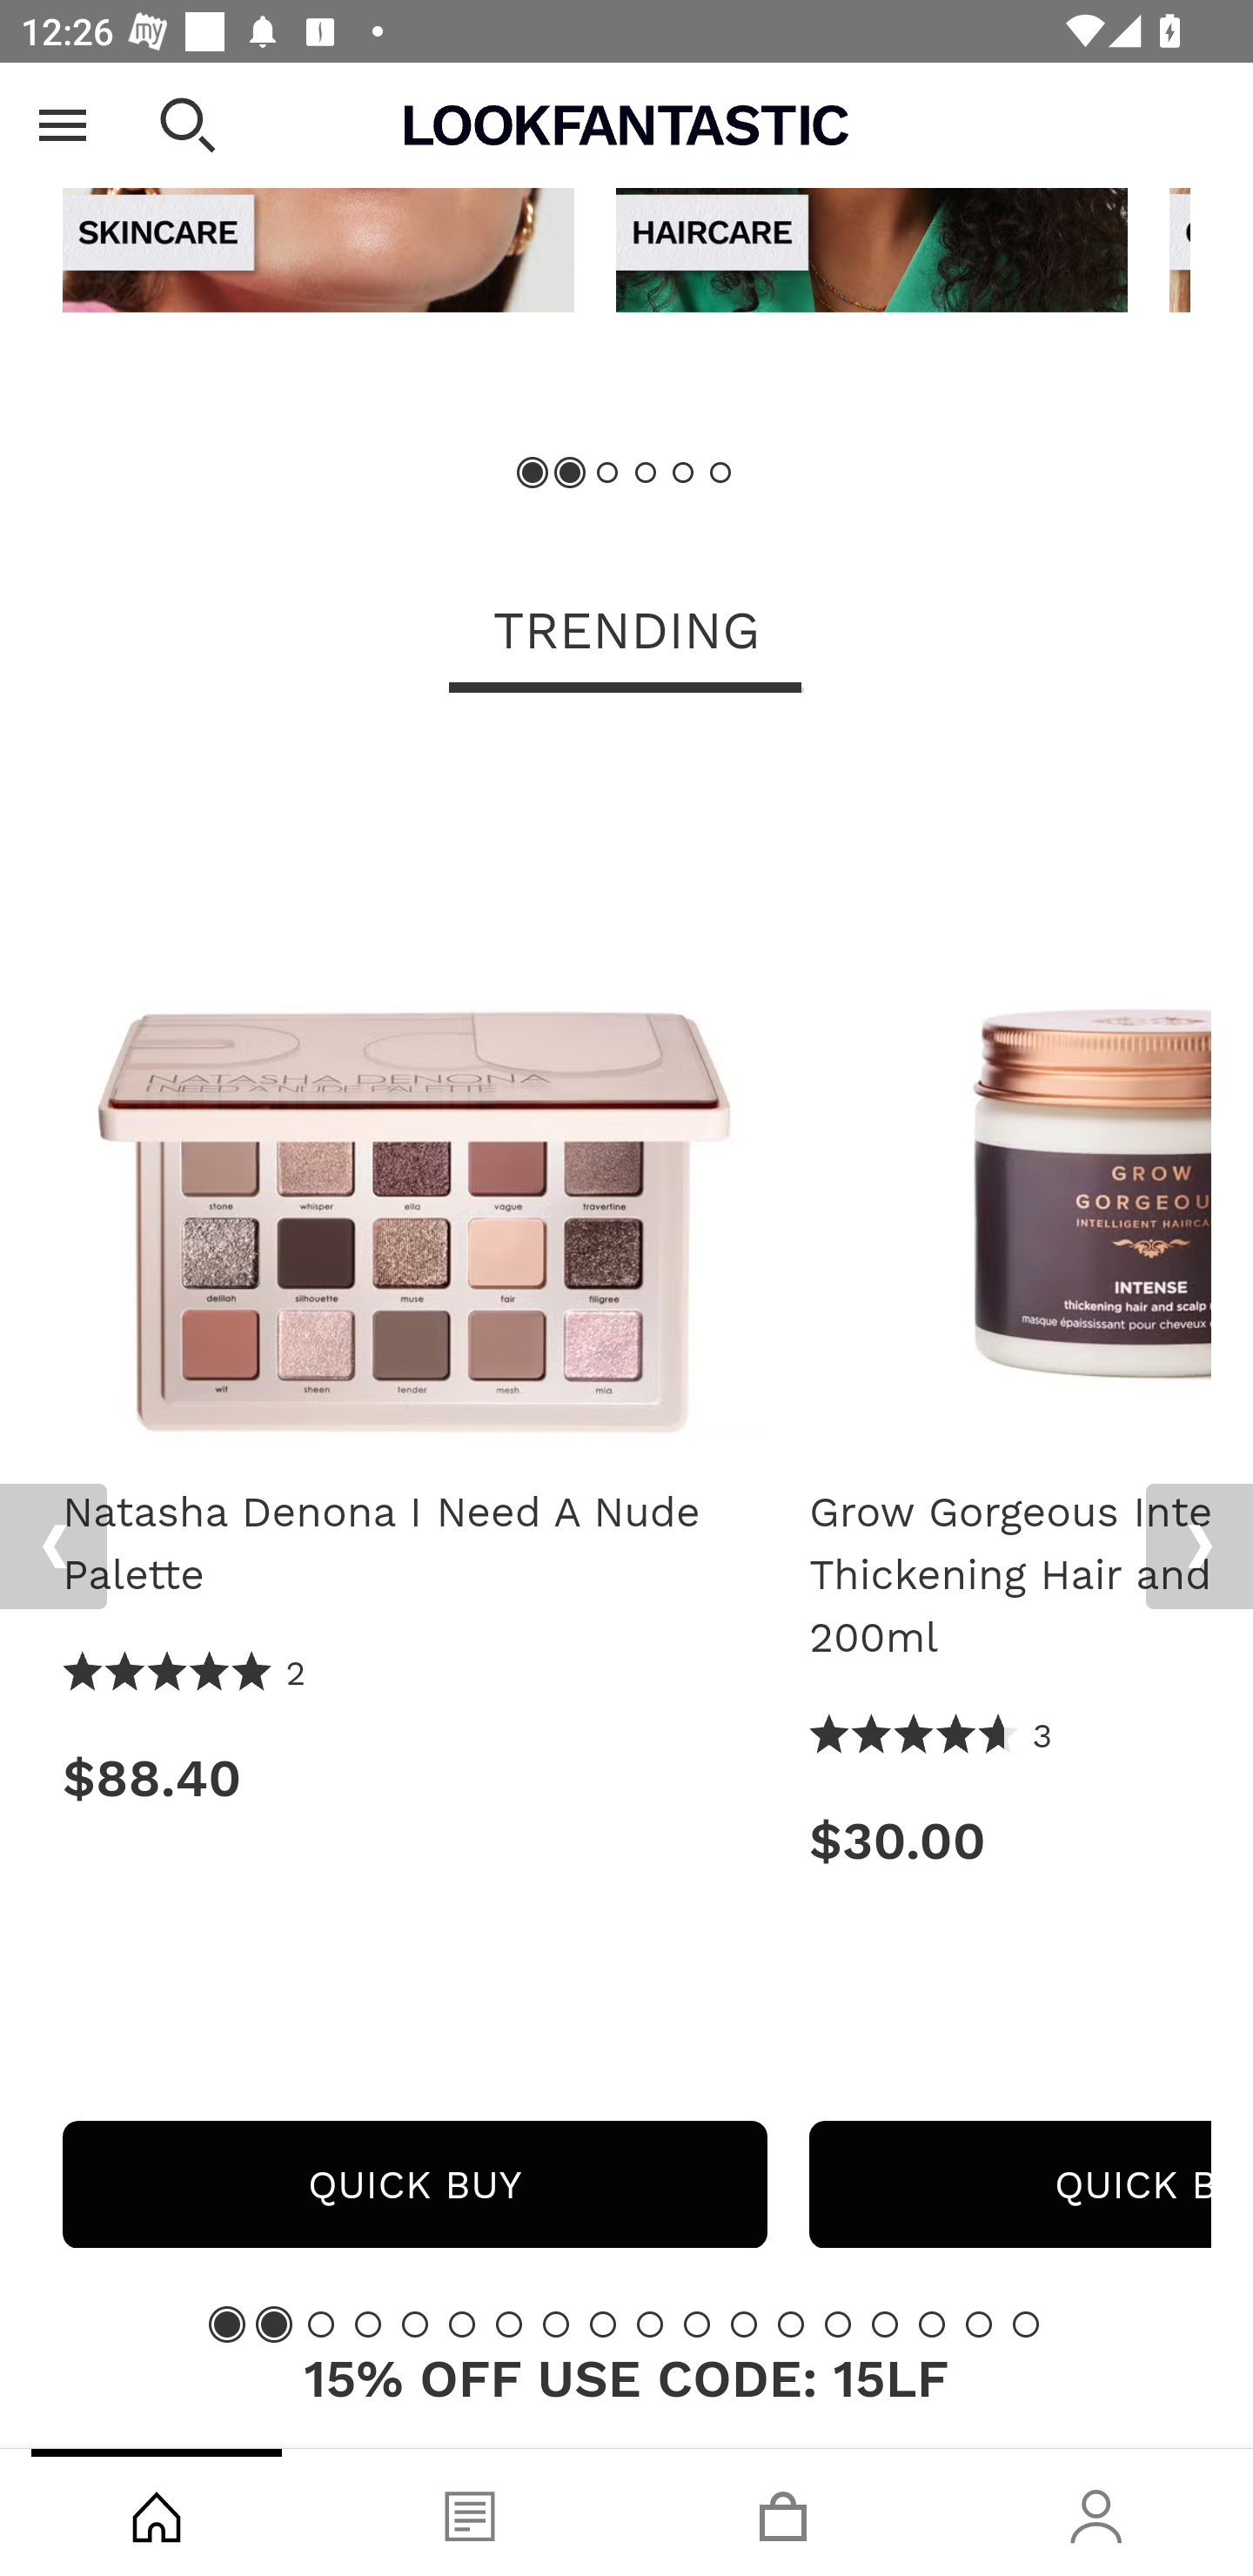 The image size is (1253, 2576). I want to click on Shop, tab, 1 of 4, so click(157, 2512).